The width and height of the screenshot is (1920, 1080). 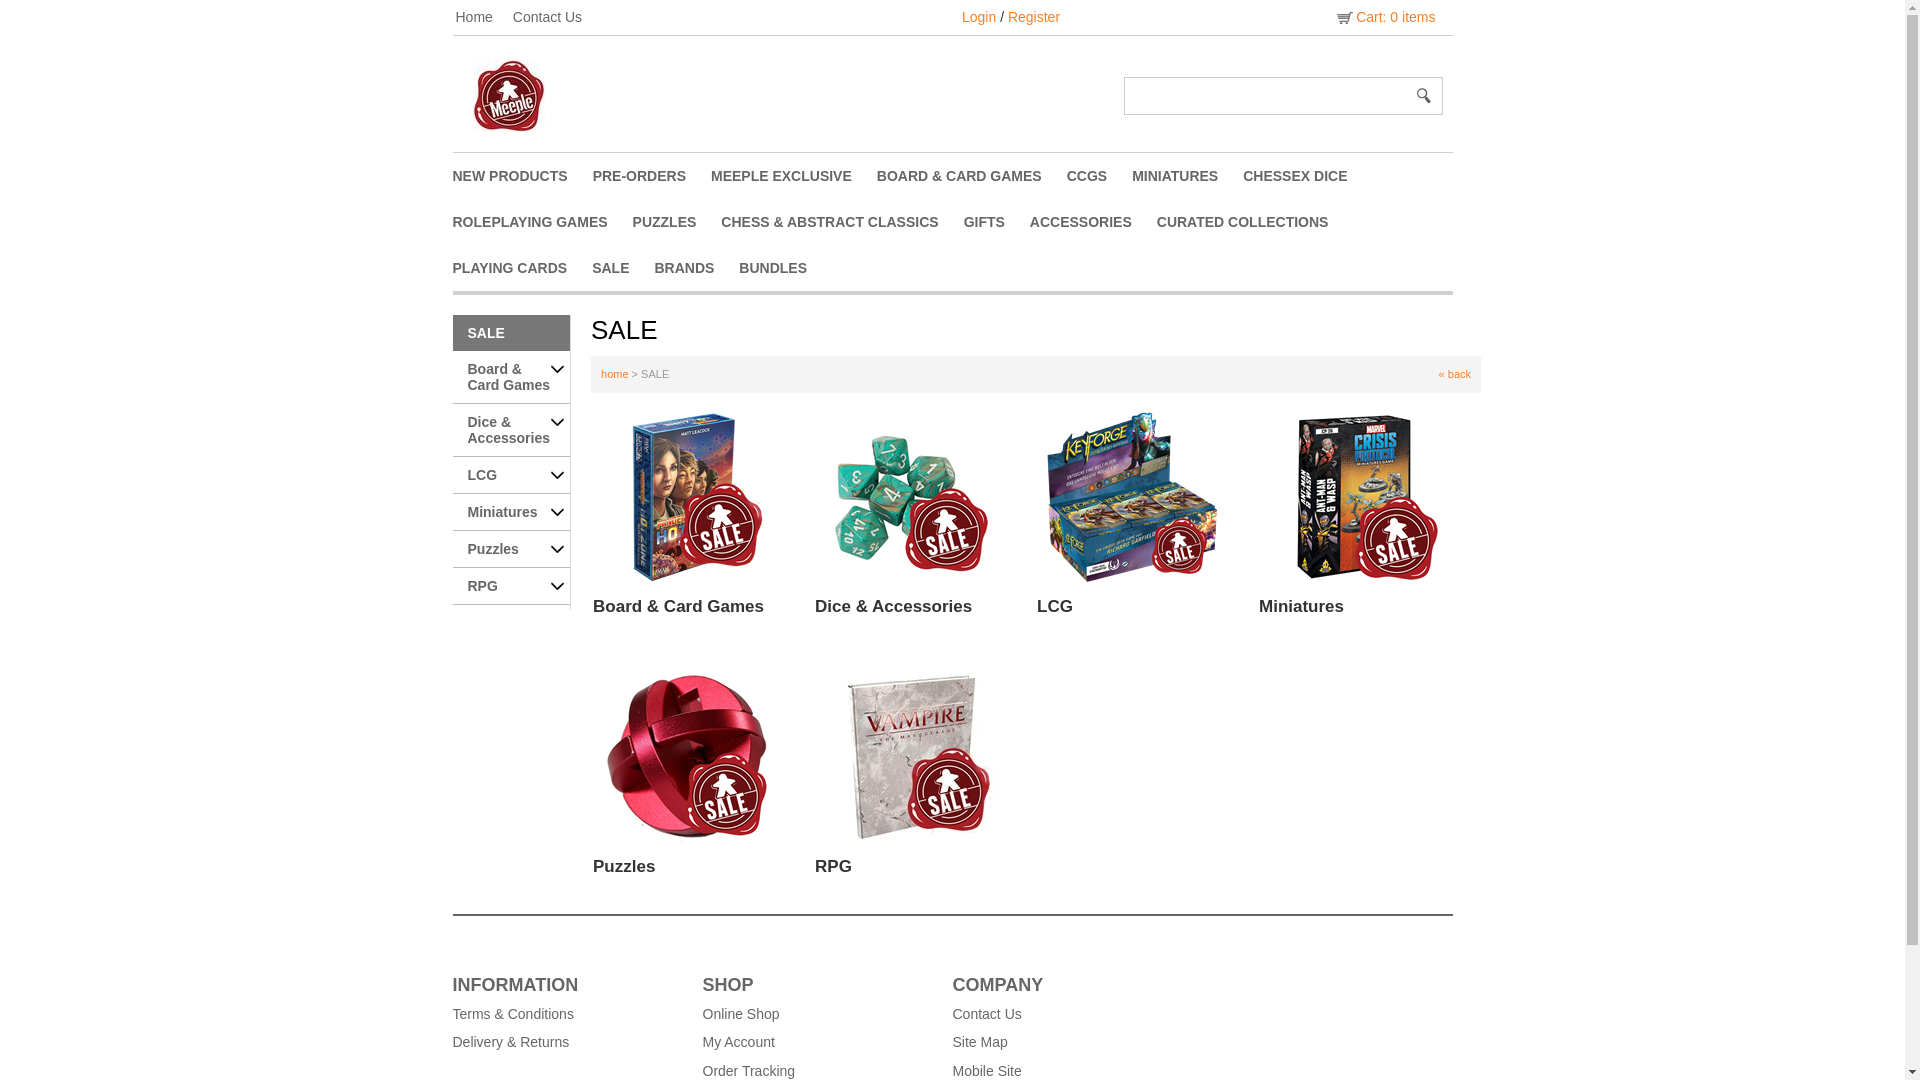 What do you see at coordinates (794, 176) in the screenshot?
I see `MEEPLE EXCLUSIVE` at bounding box center [794, 176].